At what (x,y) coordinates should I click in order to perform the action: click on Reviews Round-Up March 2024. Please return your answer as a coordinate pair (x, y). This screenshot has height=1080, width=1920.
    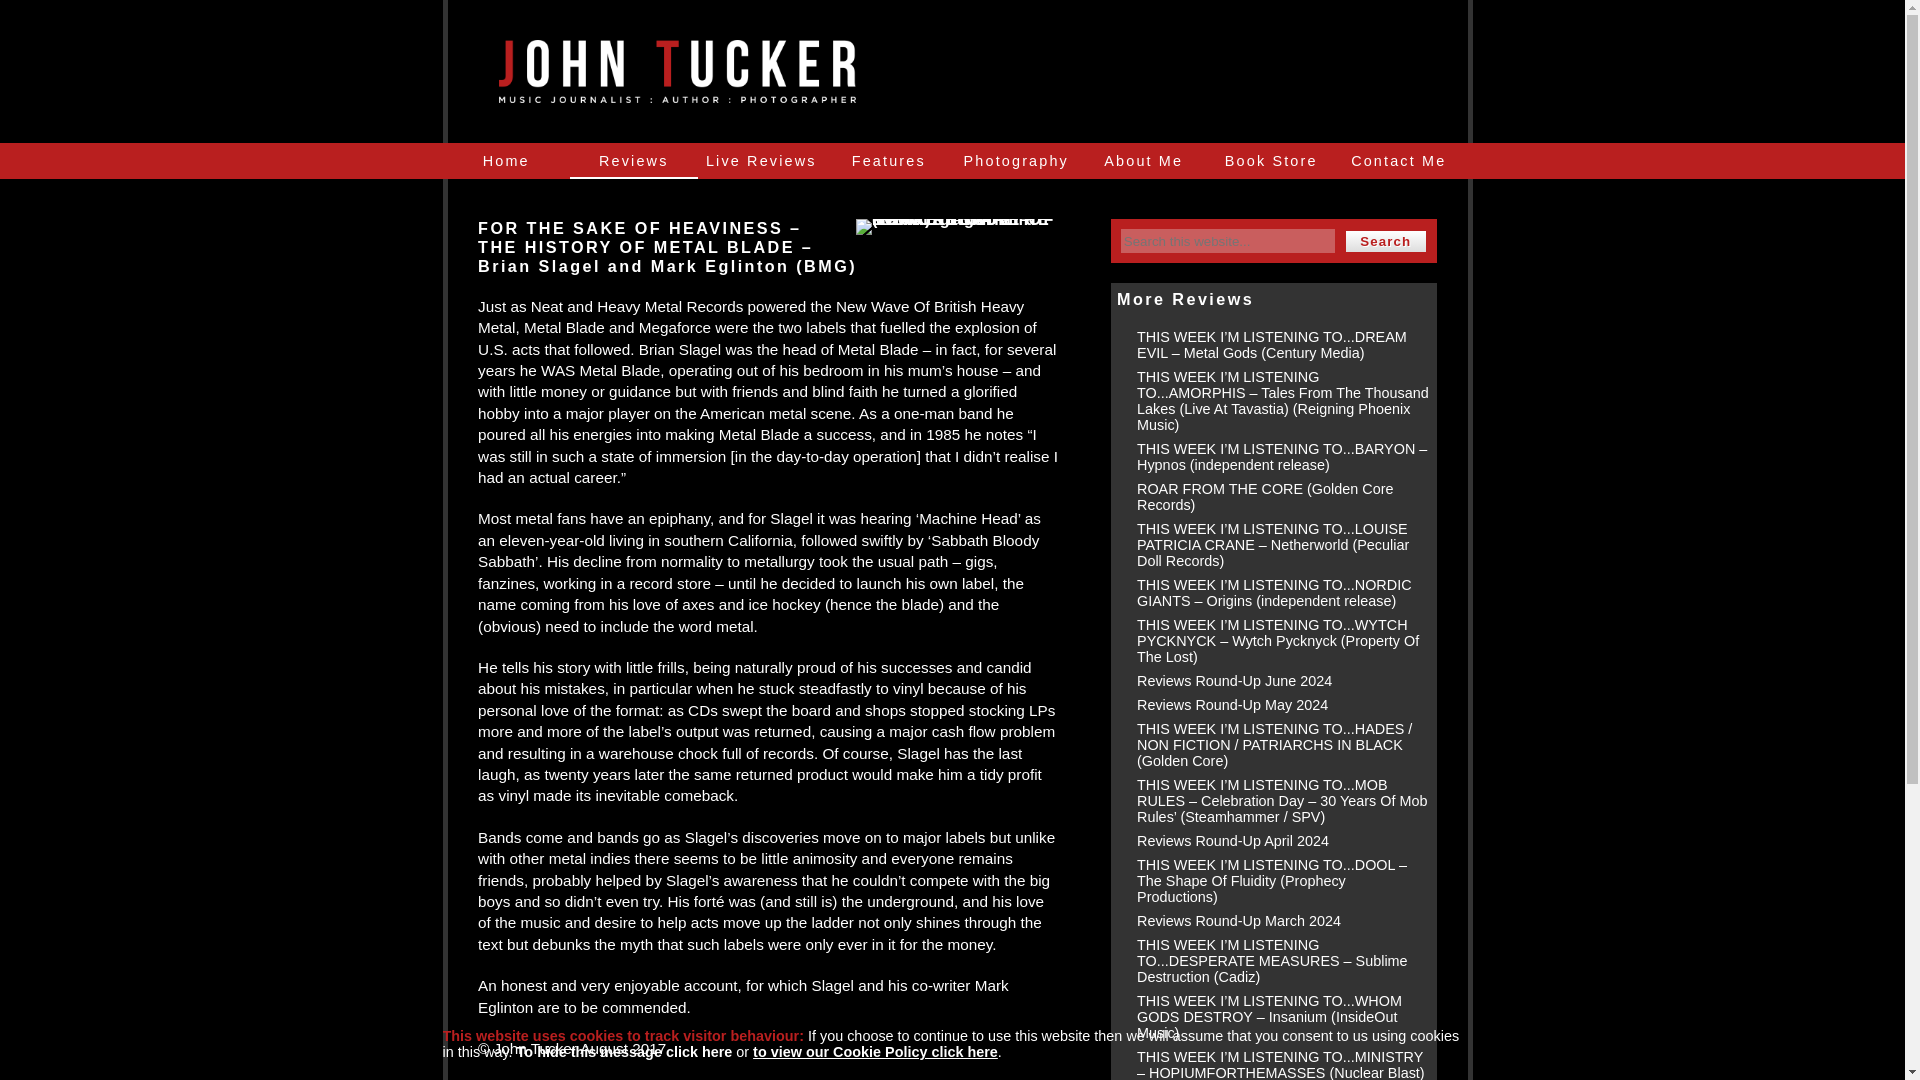
    Looking at the image, I should click on (1238, 920).